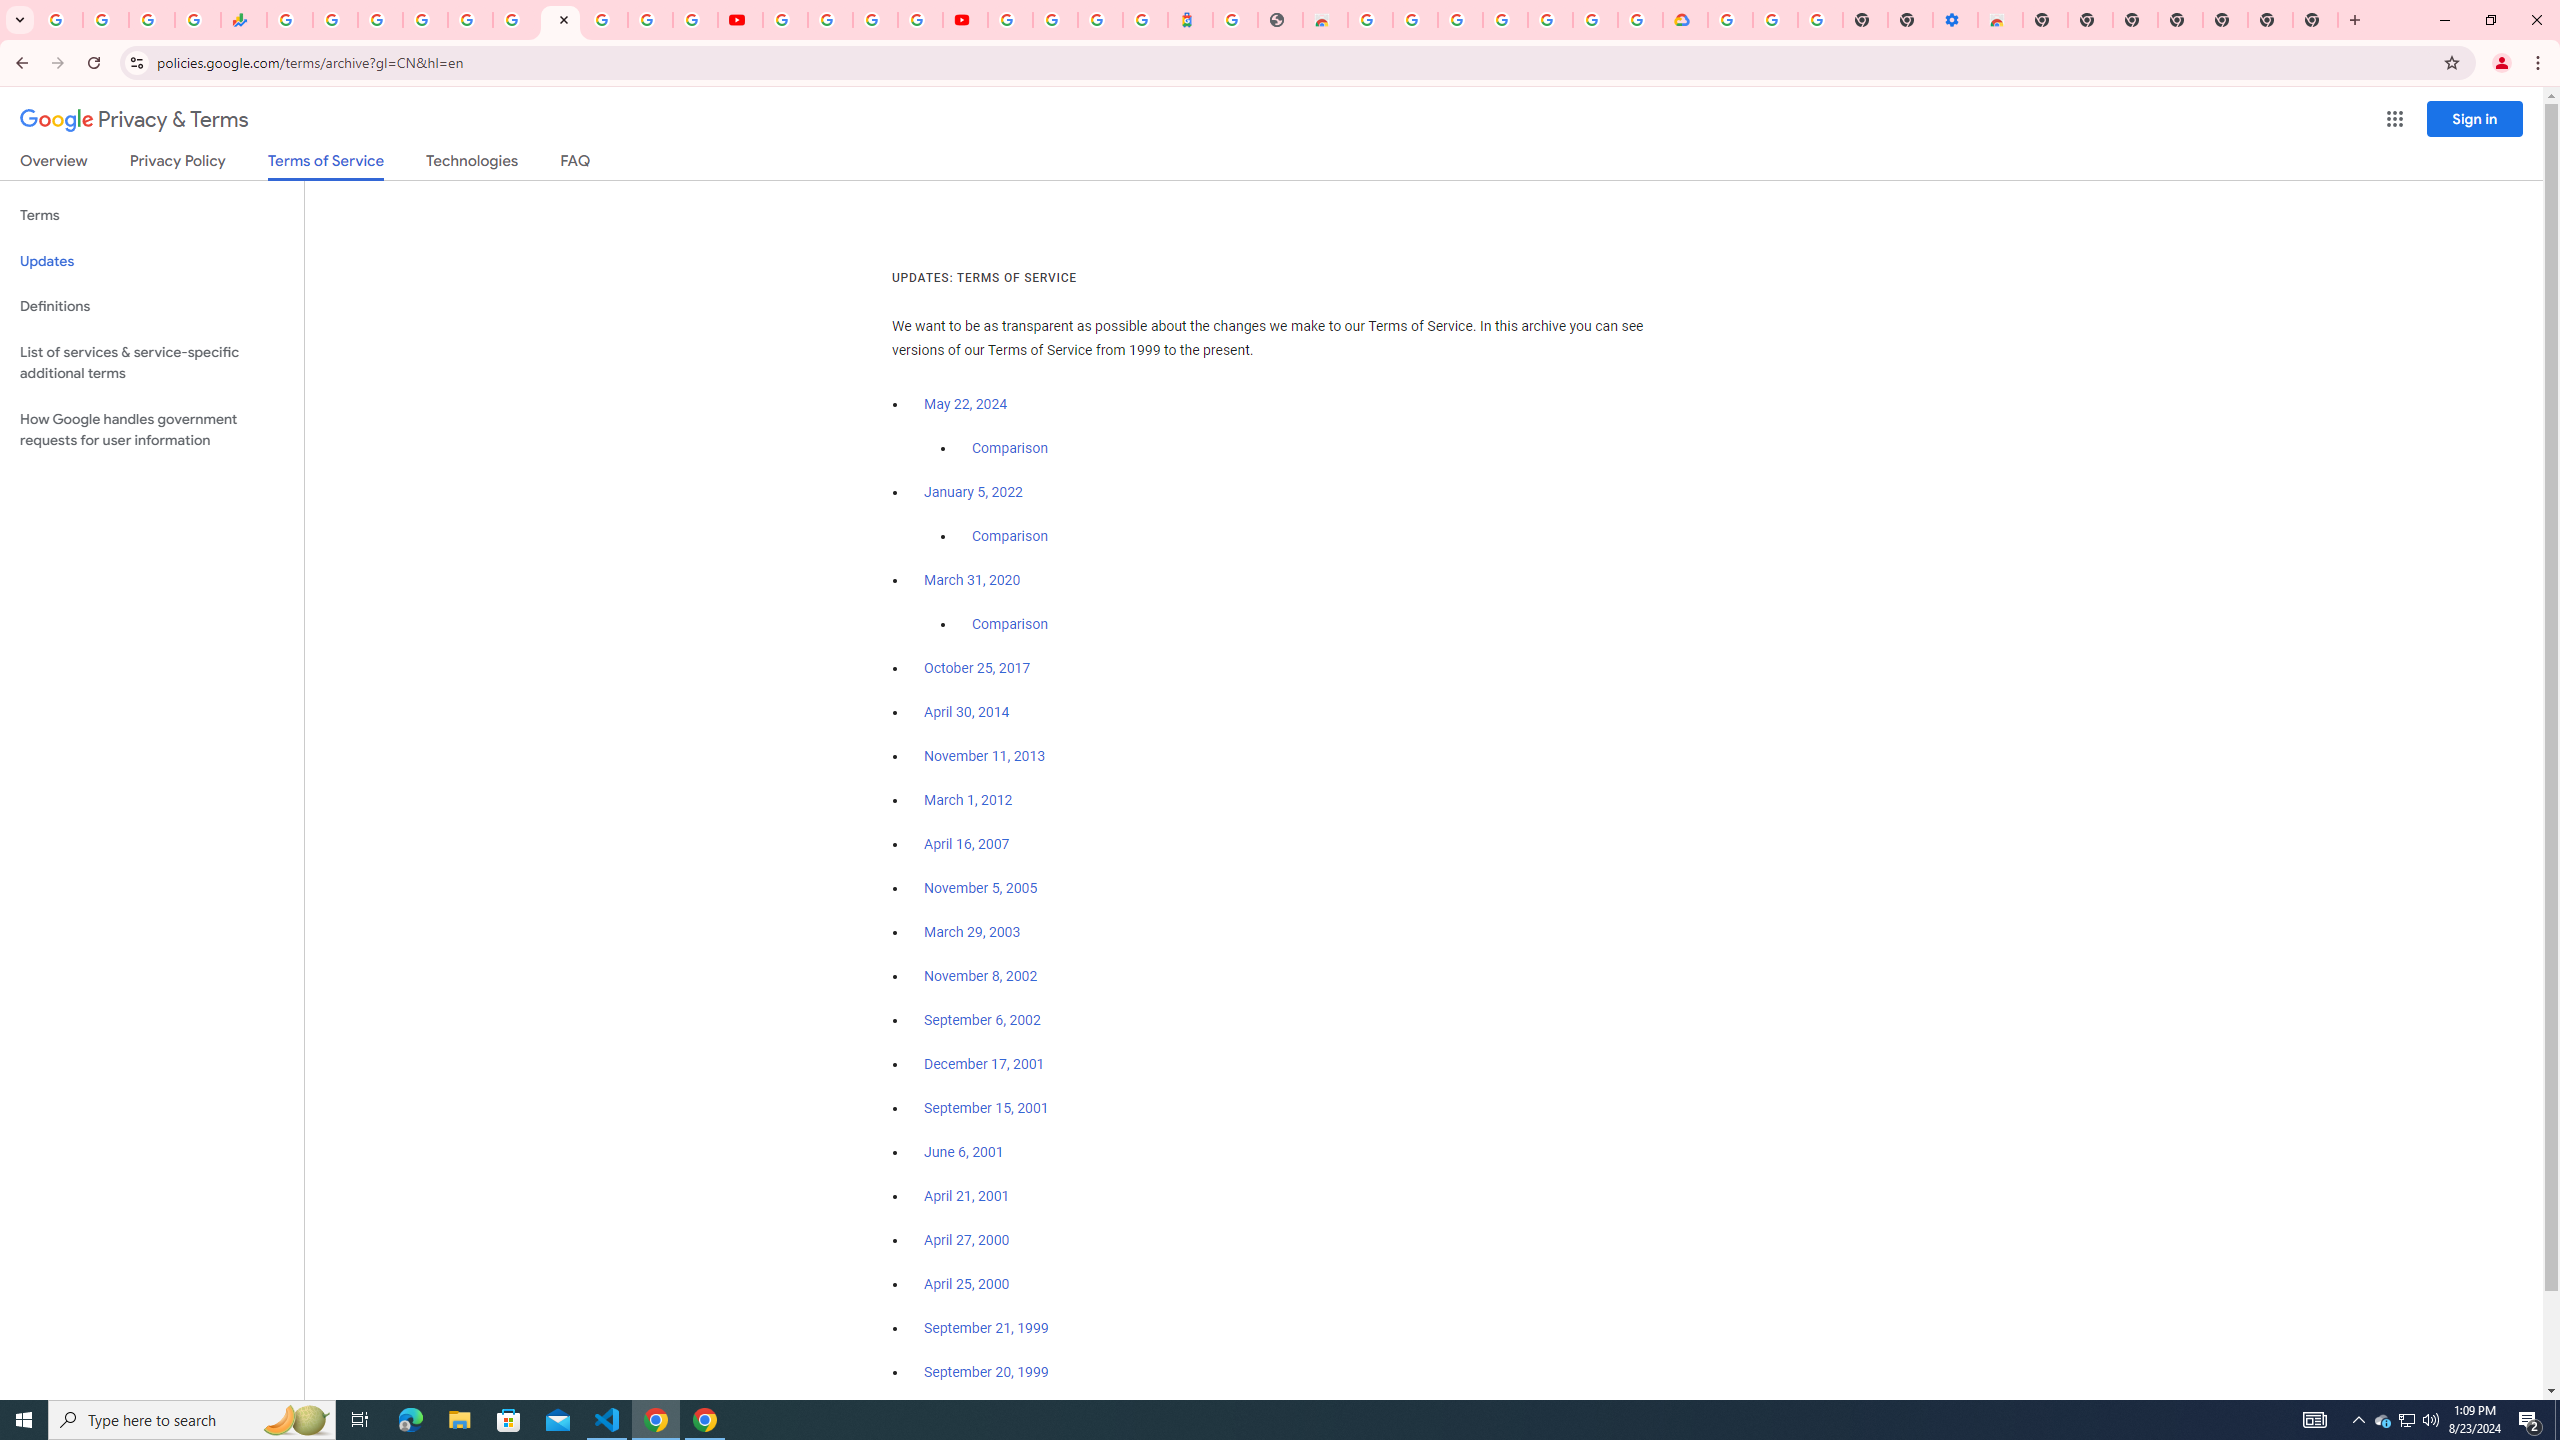 This screenshot has height=1440, width=2560. What do you see at coordinates (968, 712) in the screenshot?
I see `April 30, 2014` at bounding box center [968, 712].